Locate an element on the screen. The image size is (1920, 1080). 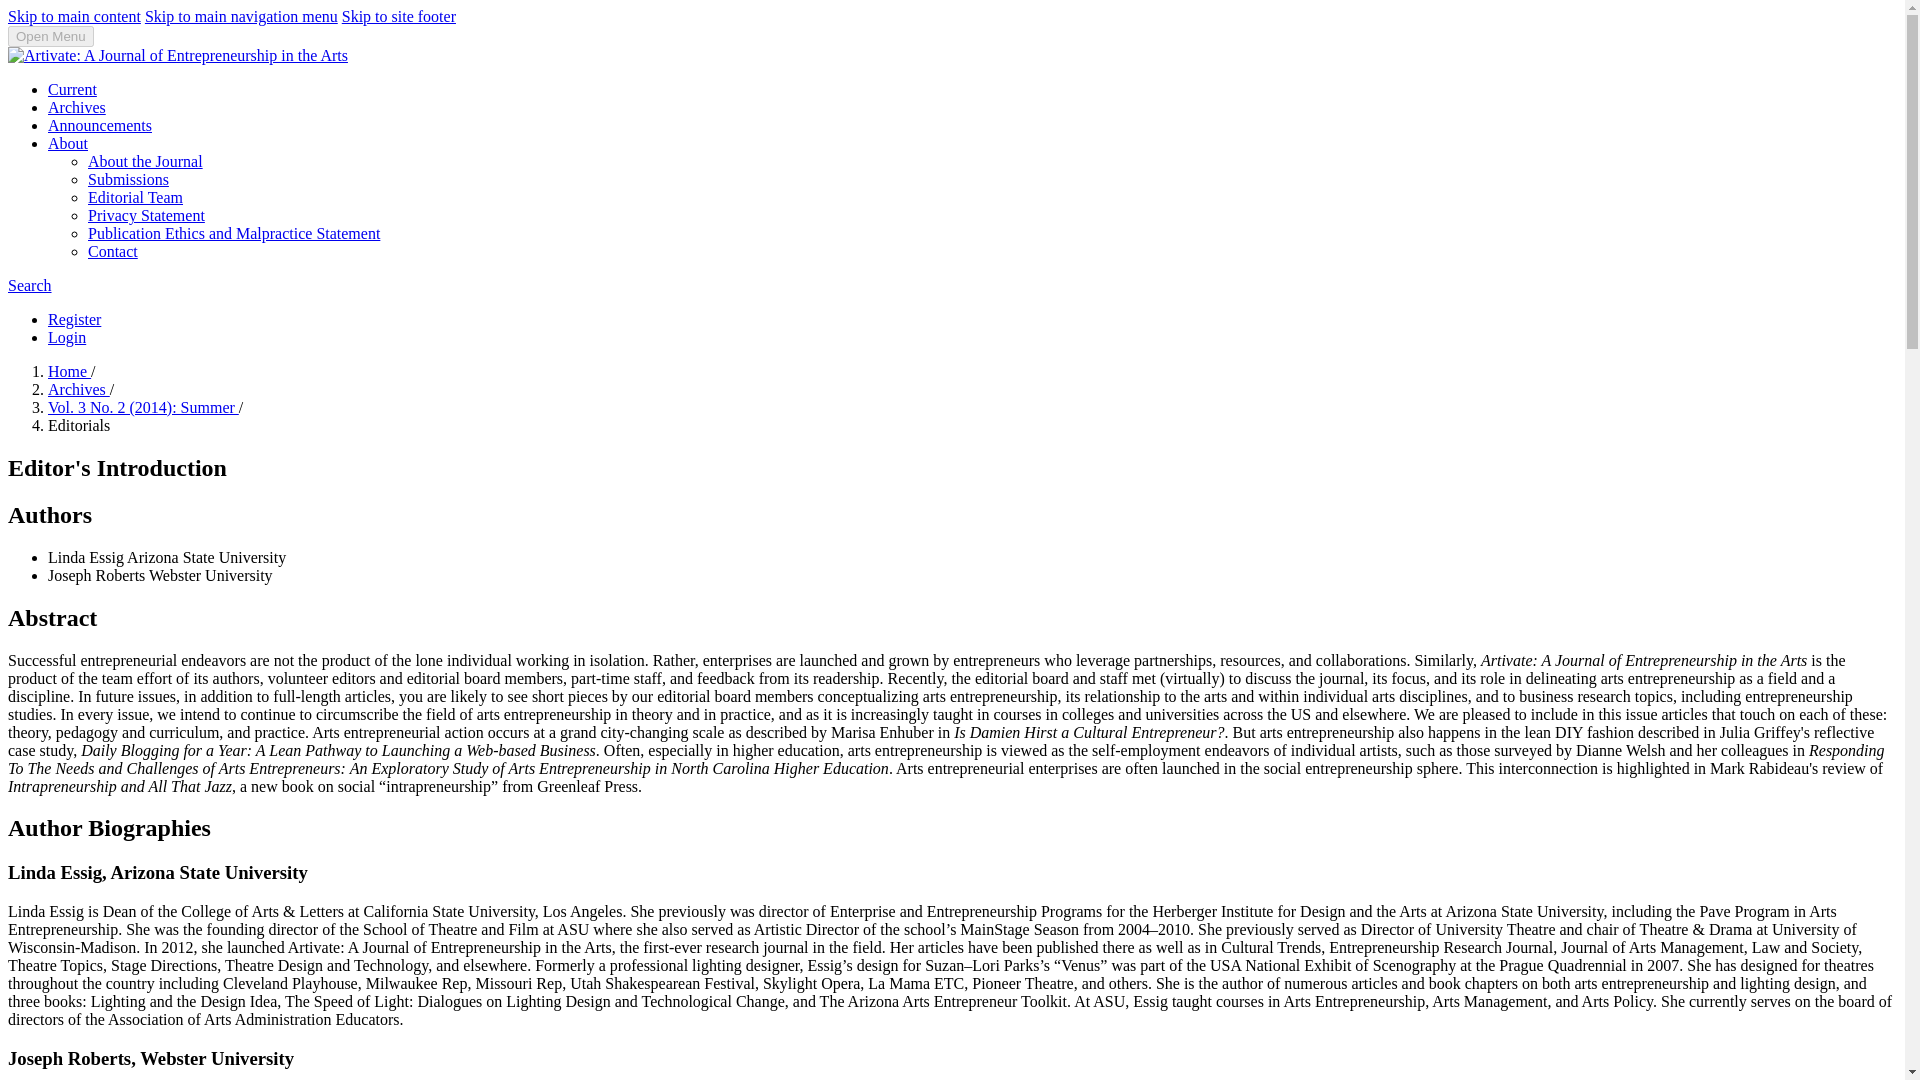
Home is located at coordinates (69, 371).